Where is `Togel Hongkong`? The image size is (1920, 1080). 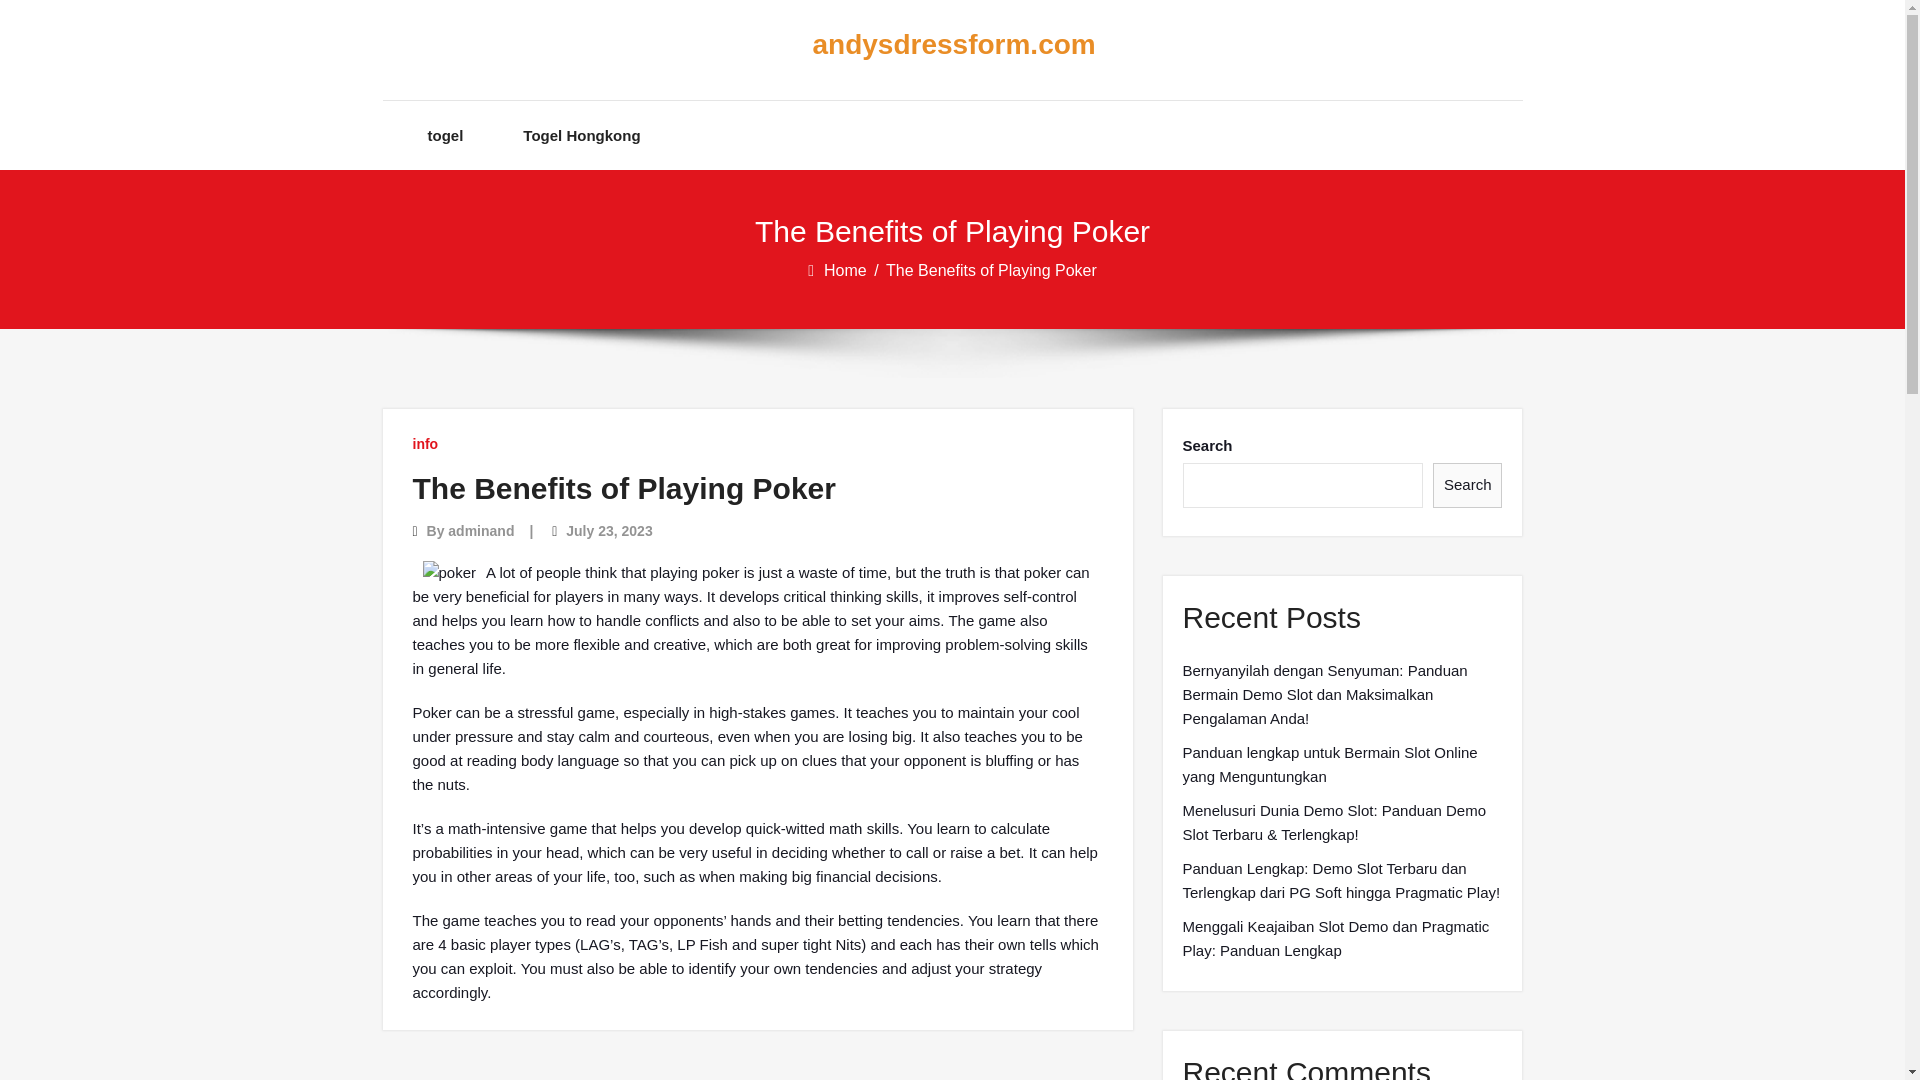
Togel Hongkong is located at coordinates (580, 135).